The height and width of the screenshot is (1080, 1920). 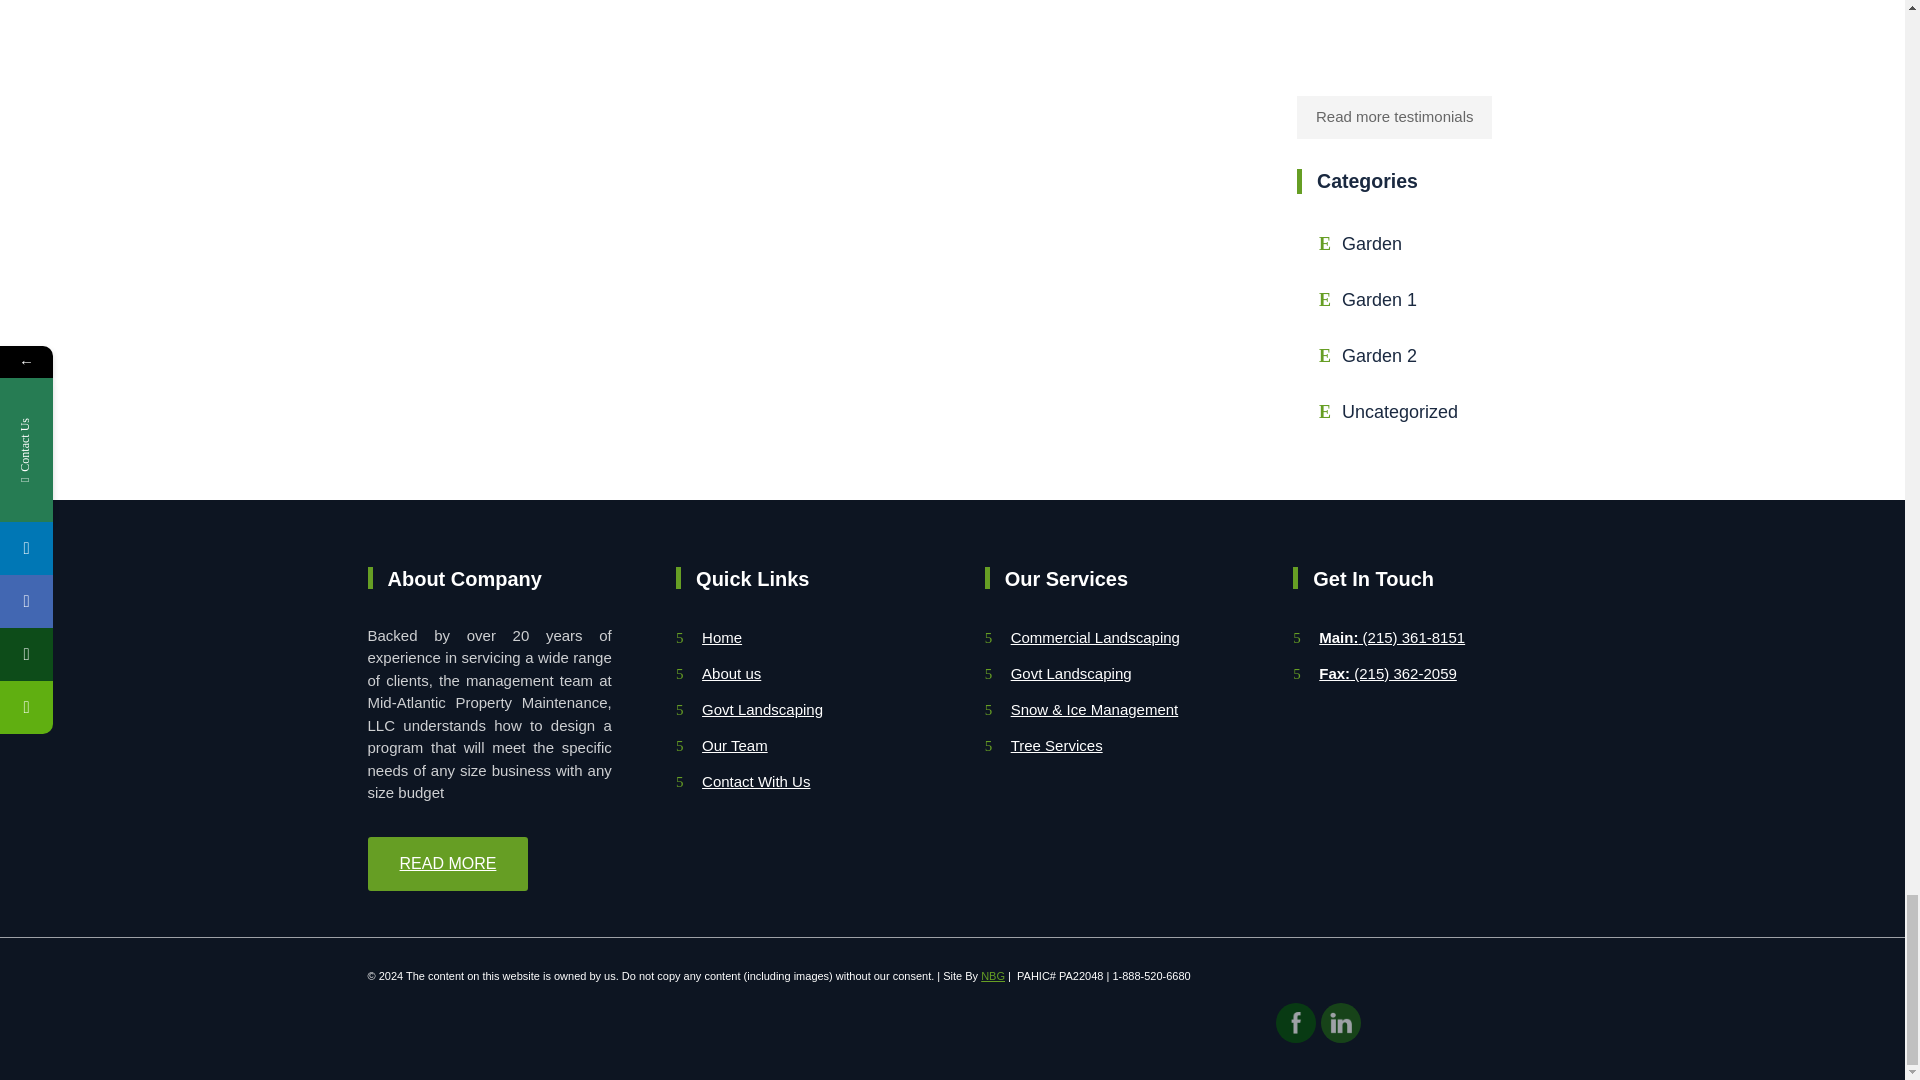 What do you see at coordinates (1394, 244) in the screenshot?
I see `Garden` at bounding box center [1394, 244].